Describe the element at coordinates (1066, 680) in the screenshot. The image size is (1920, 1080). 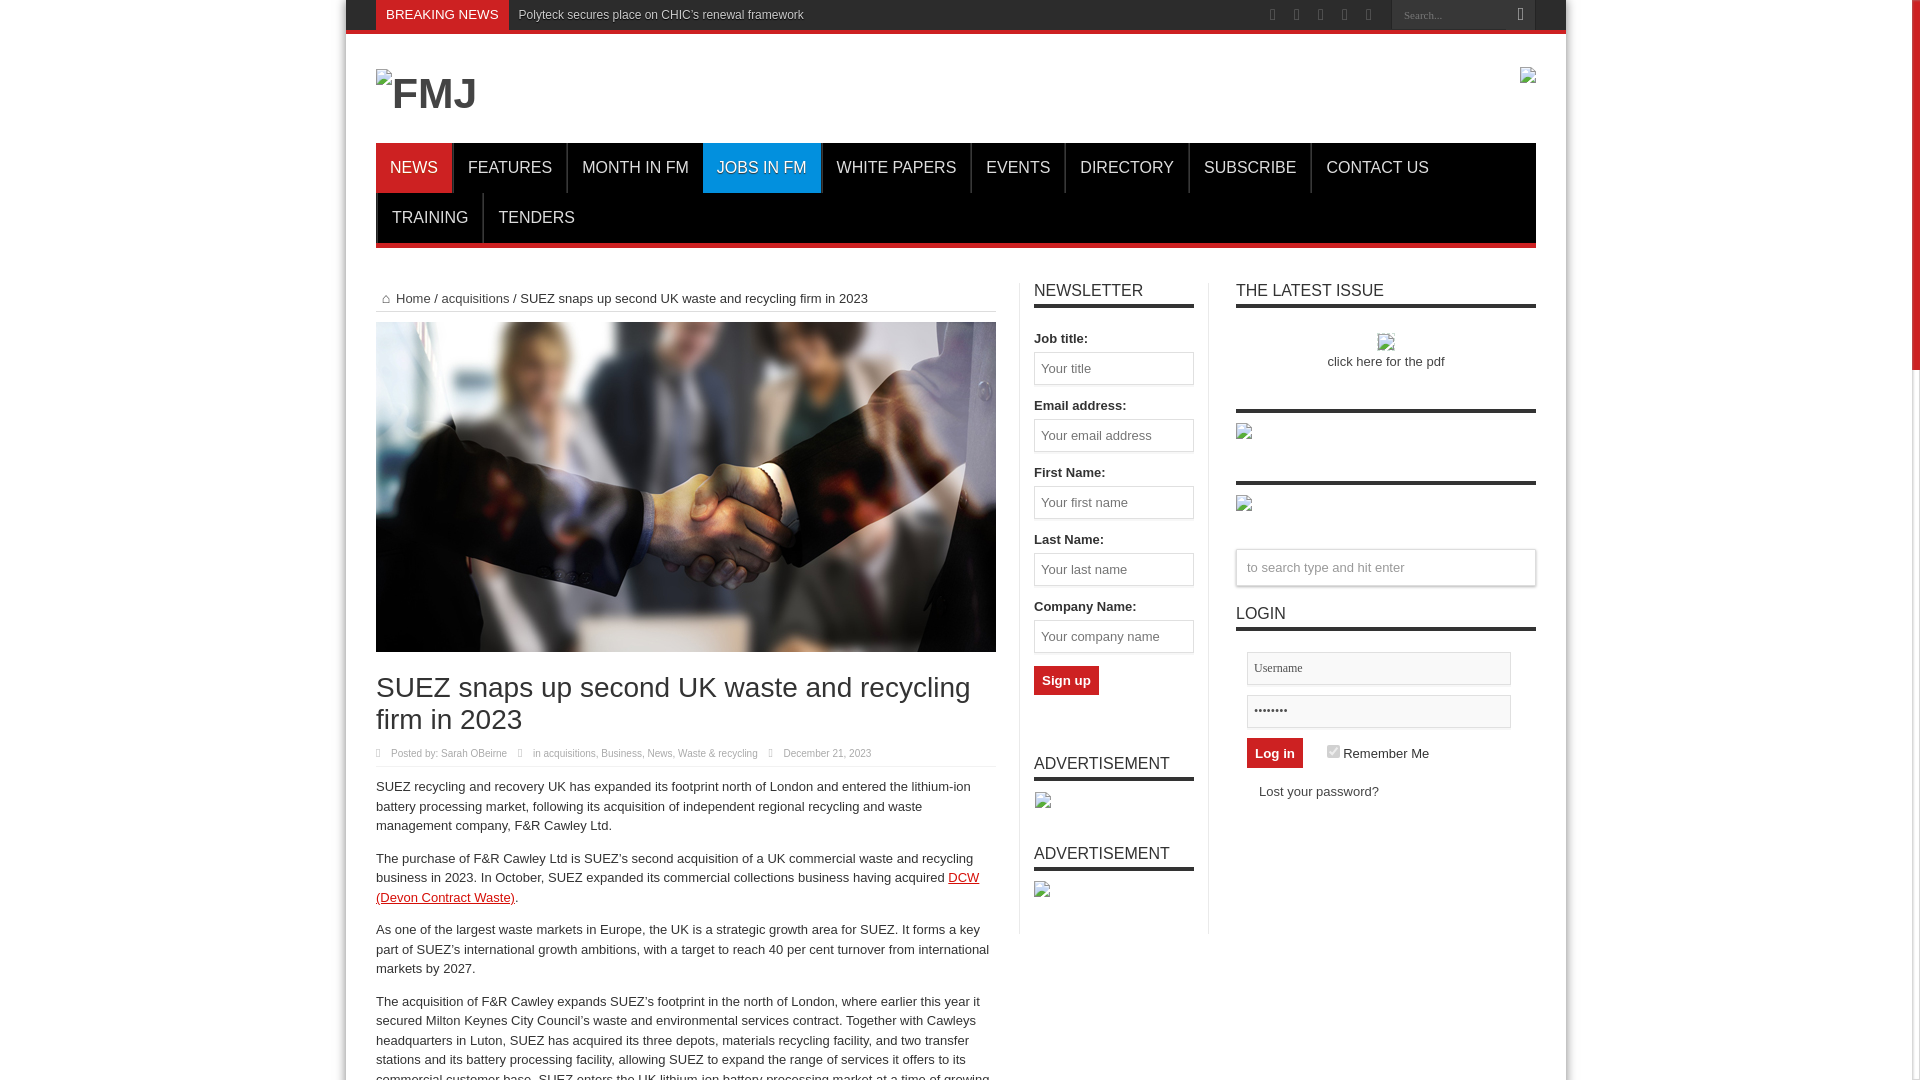
I see `Sign up` at that location.